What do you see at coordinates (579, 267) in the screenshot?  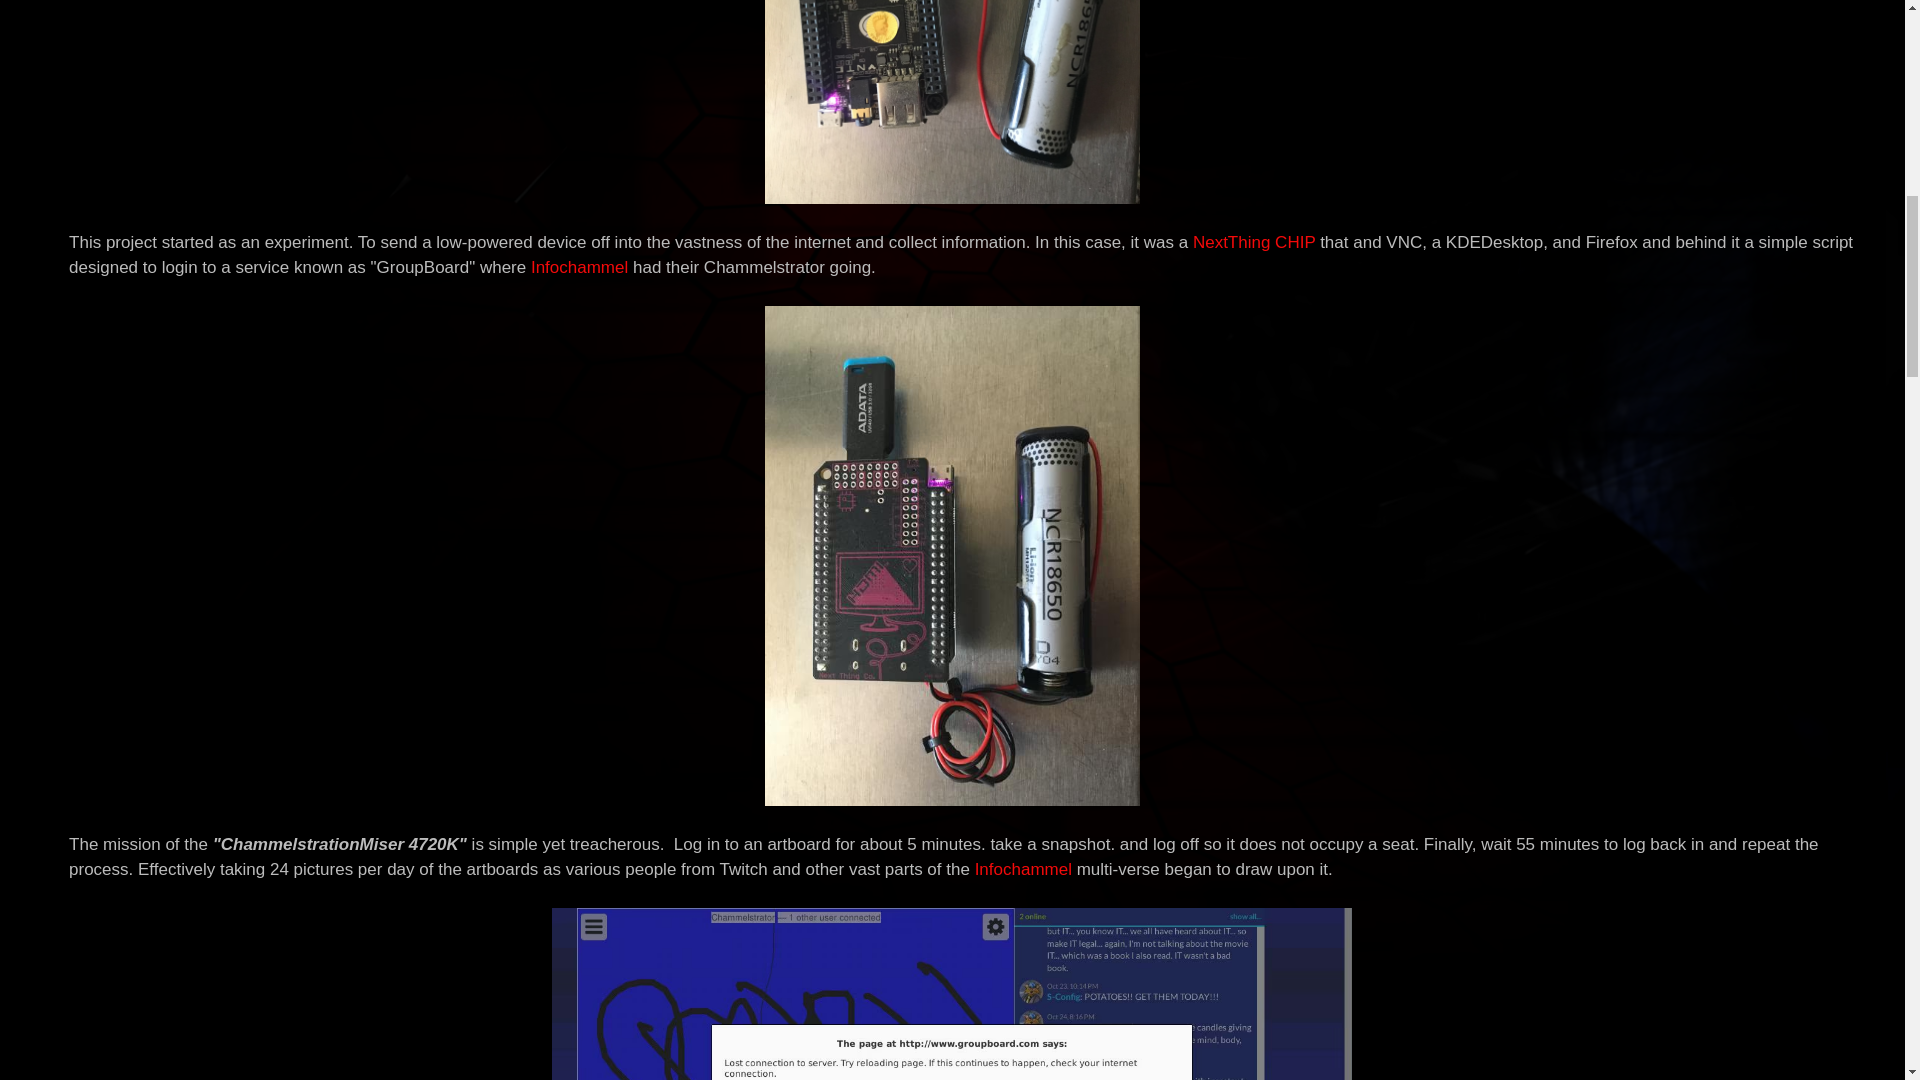 I see `Infochammel` at bounding box center [579, 267].